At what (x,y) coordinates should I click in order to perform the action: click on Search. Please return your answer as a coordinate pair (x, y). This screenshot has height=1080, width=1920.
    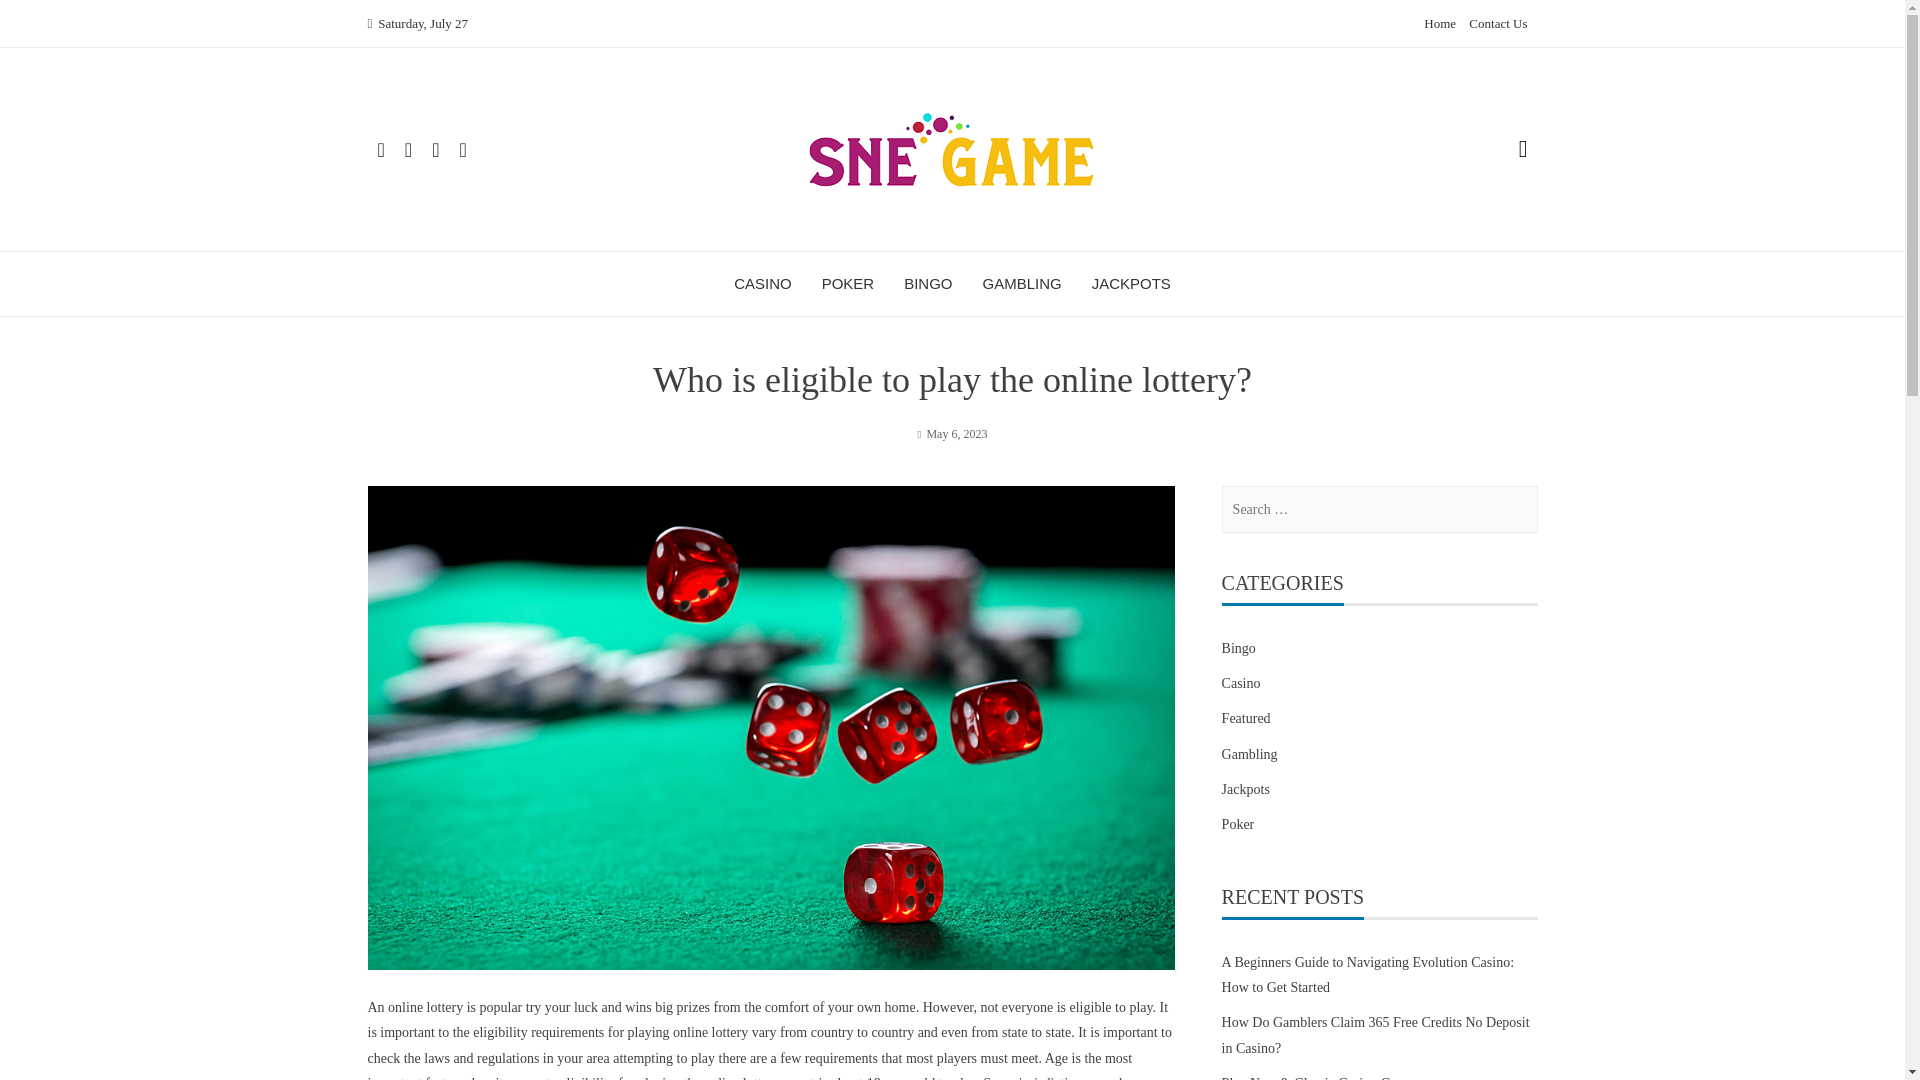
    Looking at the image, I should click on (39, 22).